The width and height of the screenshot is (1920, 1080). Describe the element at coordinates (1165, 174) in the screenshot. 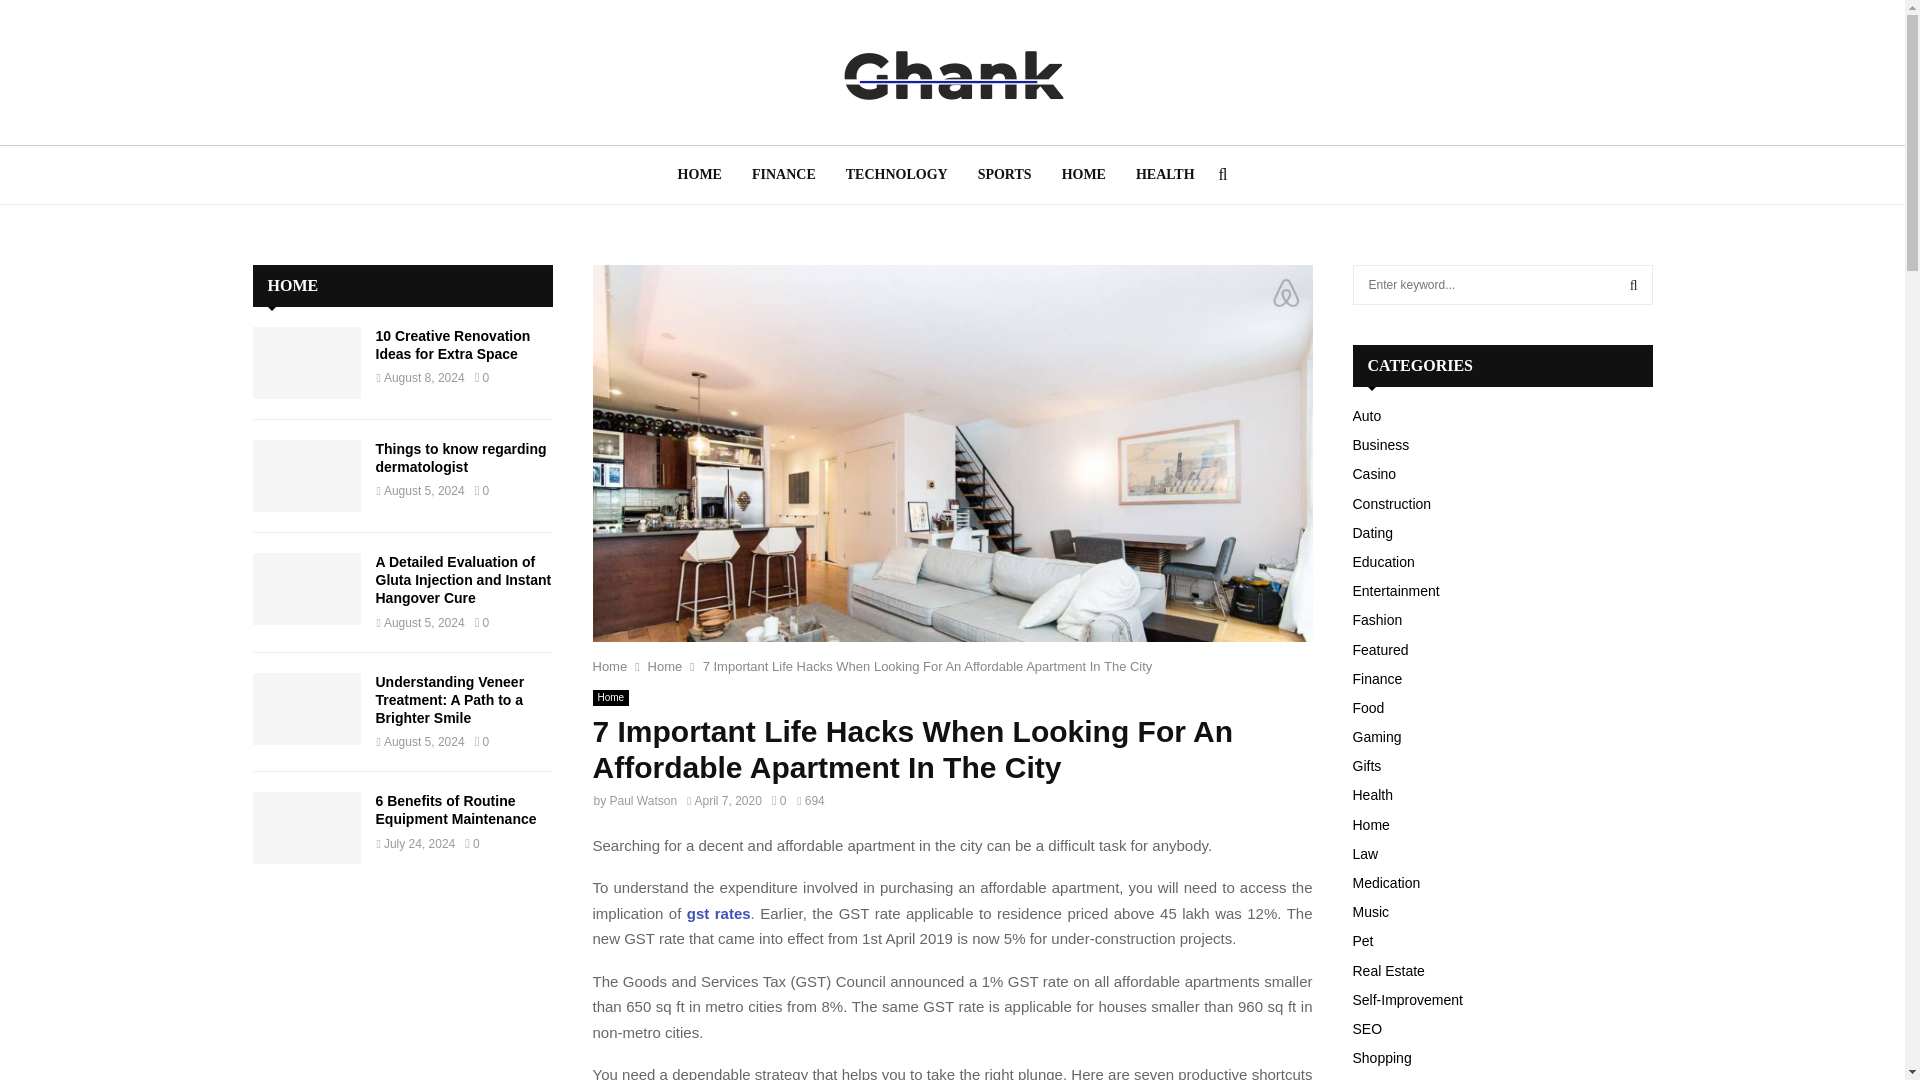

I see `HEALTH` at that location.